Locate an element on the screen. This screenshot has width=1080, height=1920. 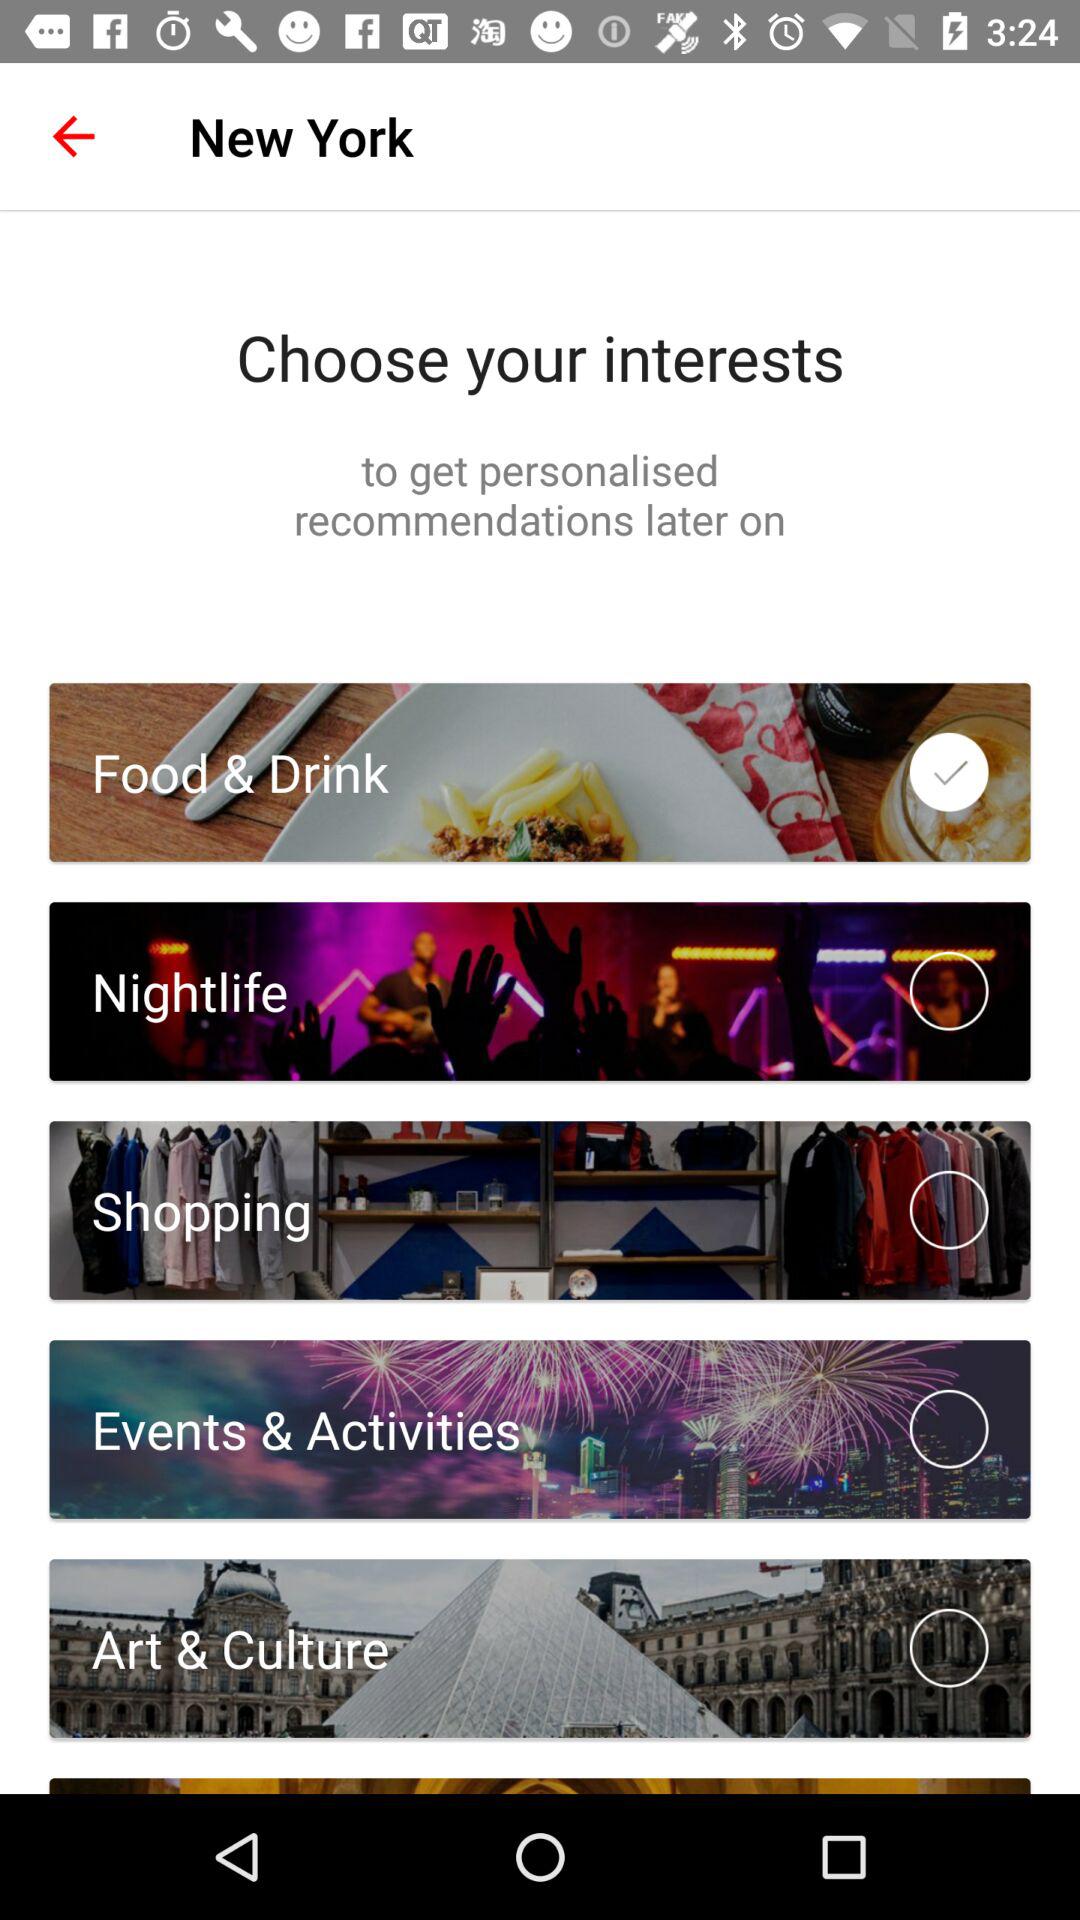
choose shopping icon is located at coordinates (180, 1210).